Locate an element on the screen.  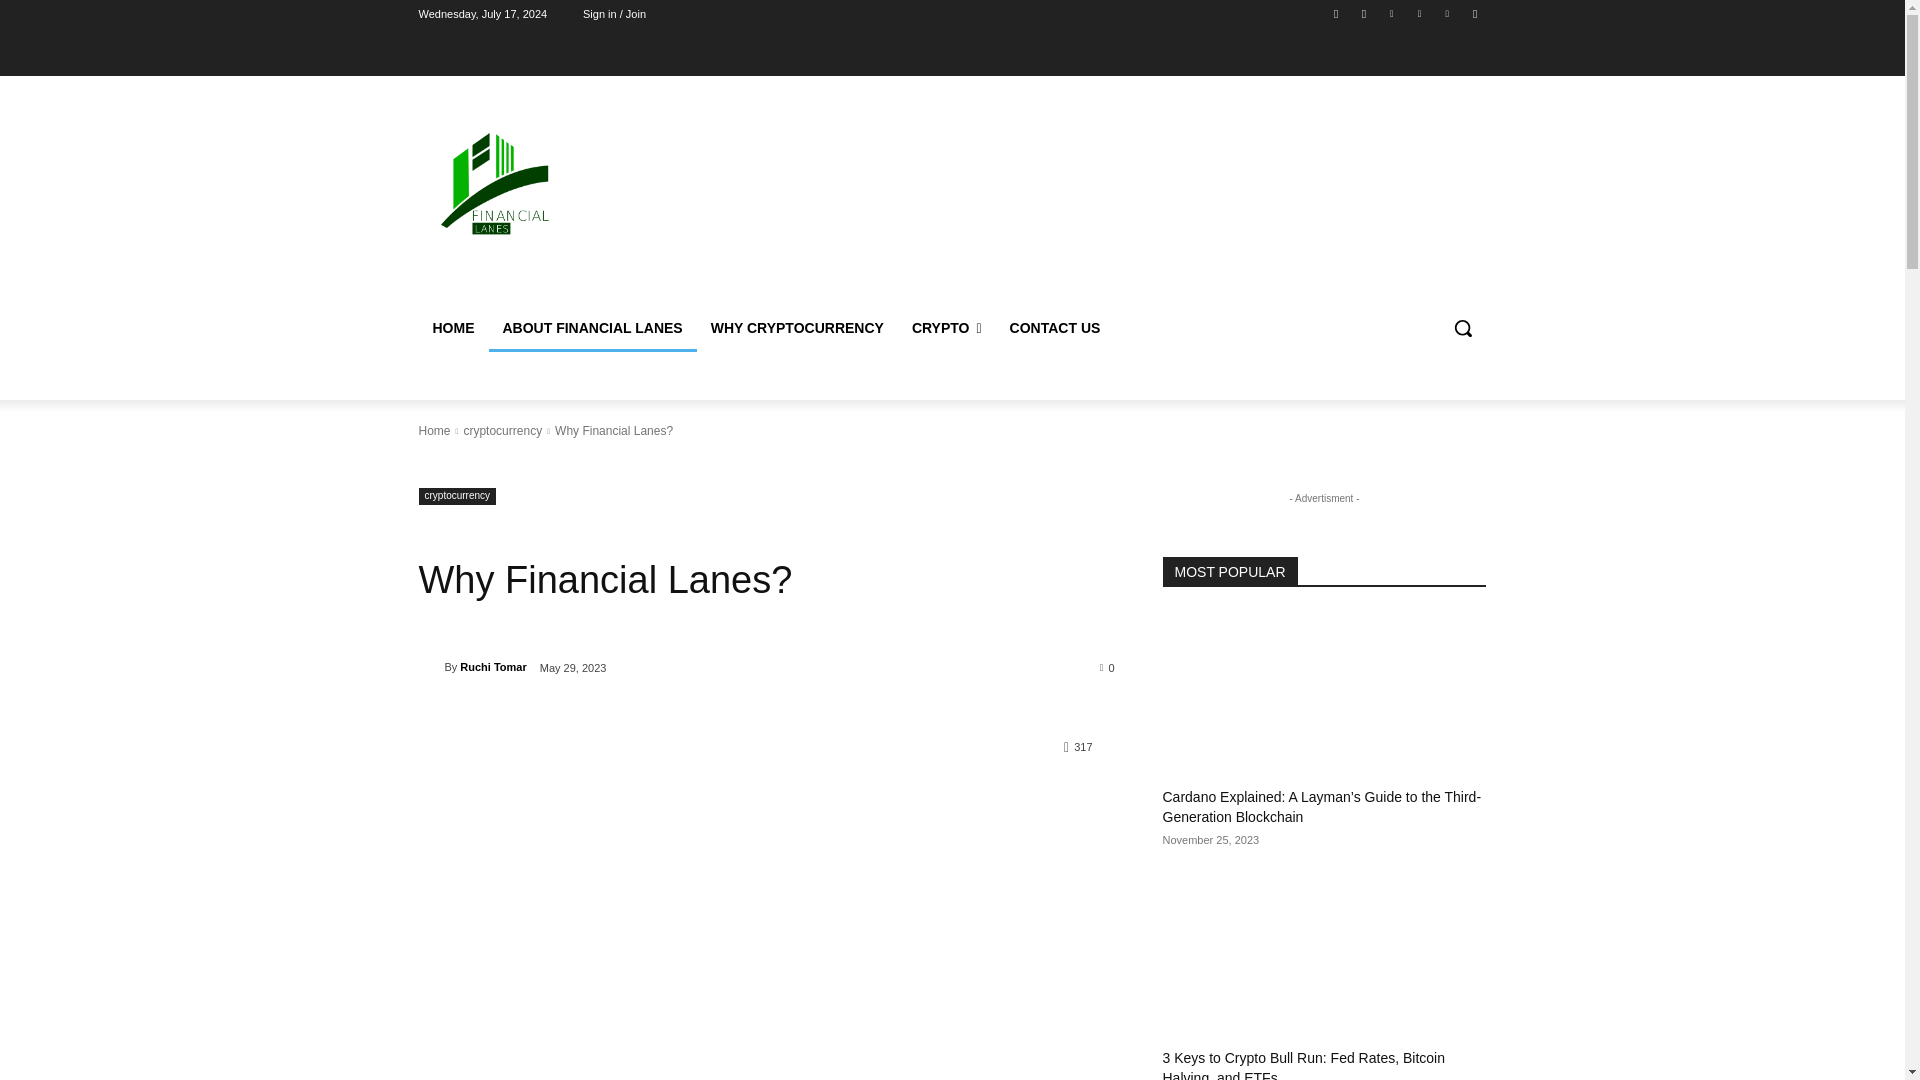
Youtube is located at coordinates (1474, 13).